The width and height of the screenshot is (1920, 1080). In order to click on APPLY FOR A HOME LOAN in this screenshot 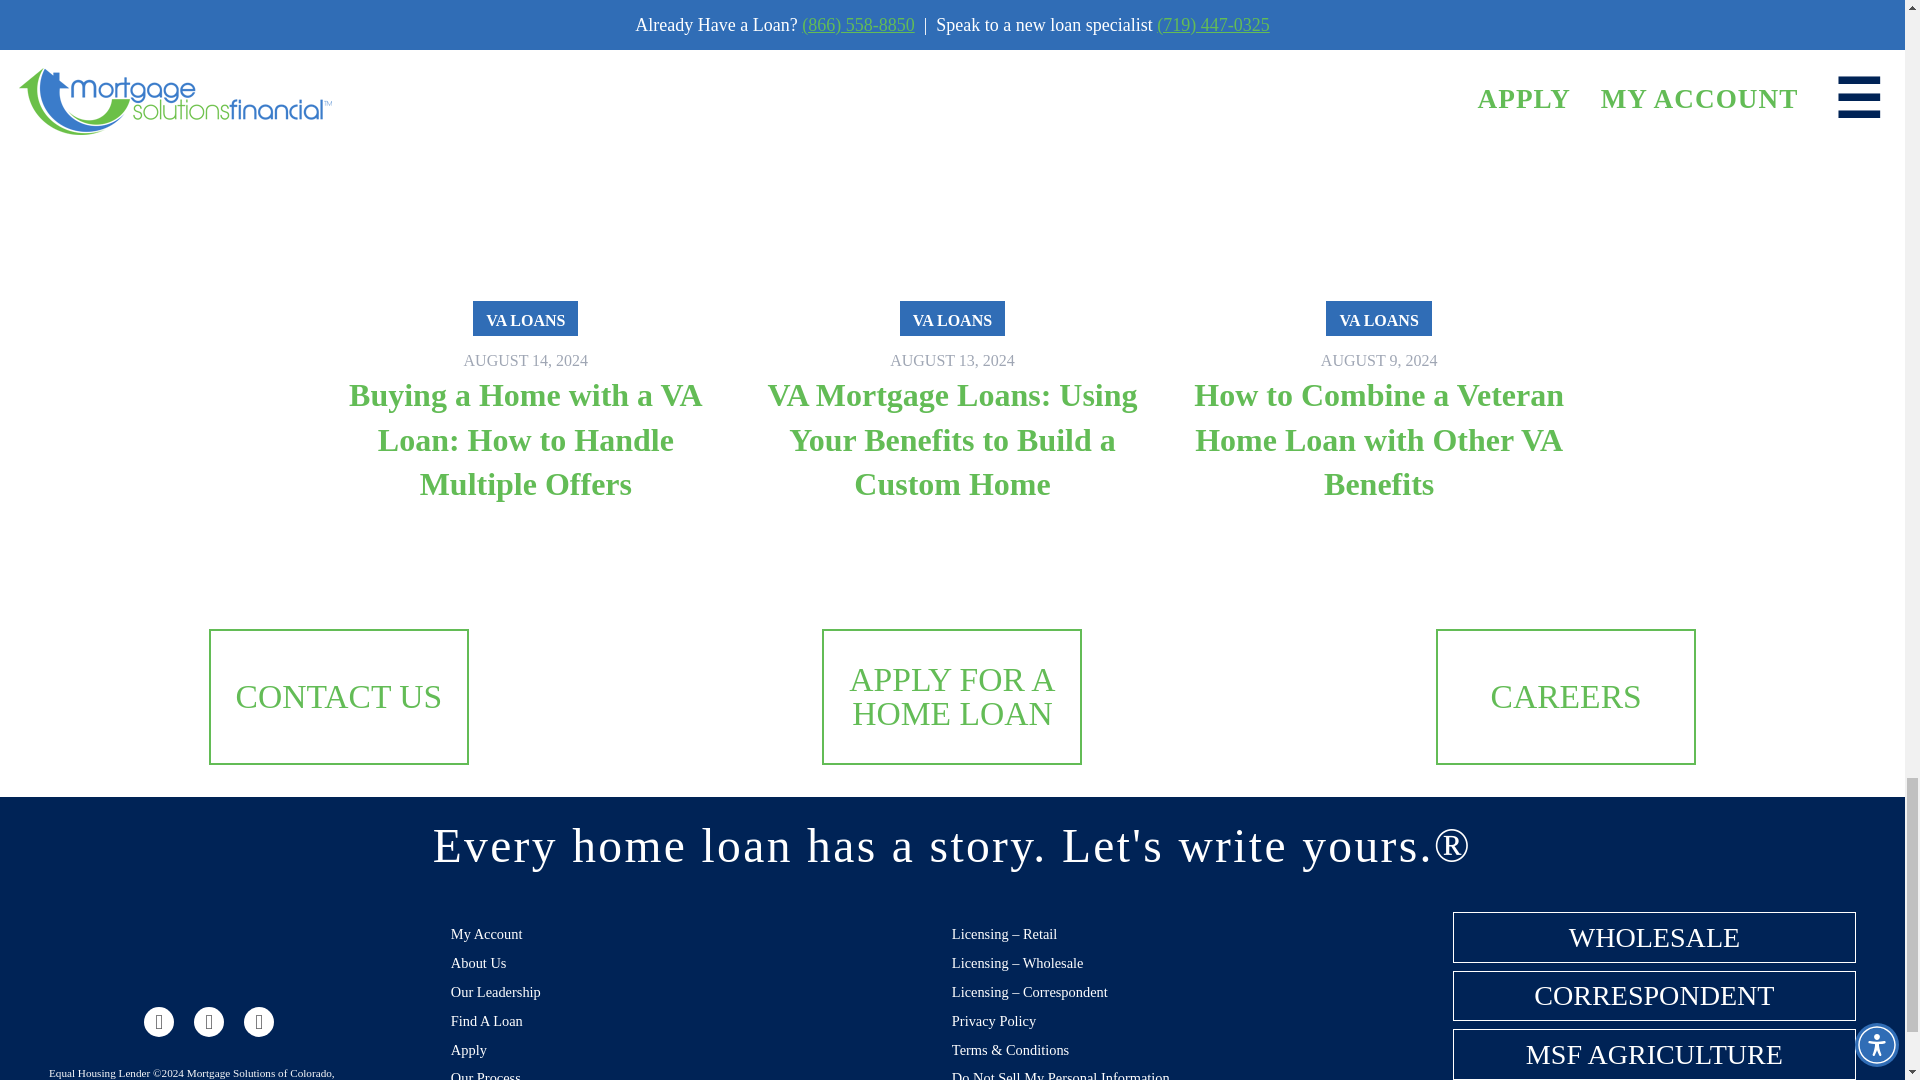, I will do `click(951, 696)`.